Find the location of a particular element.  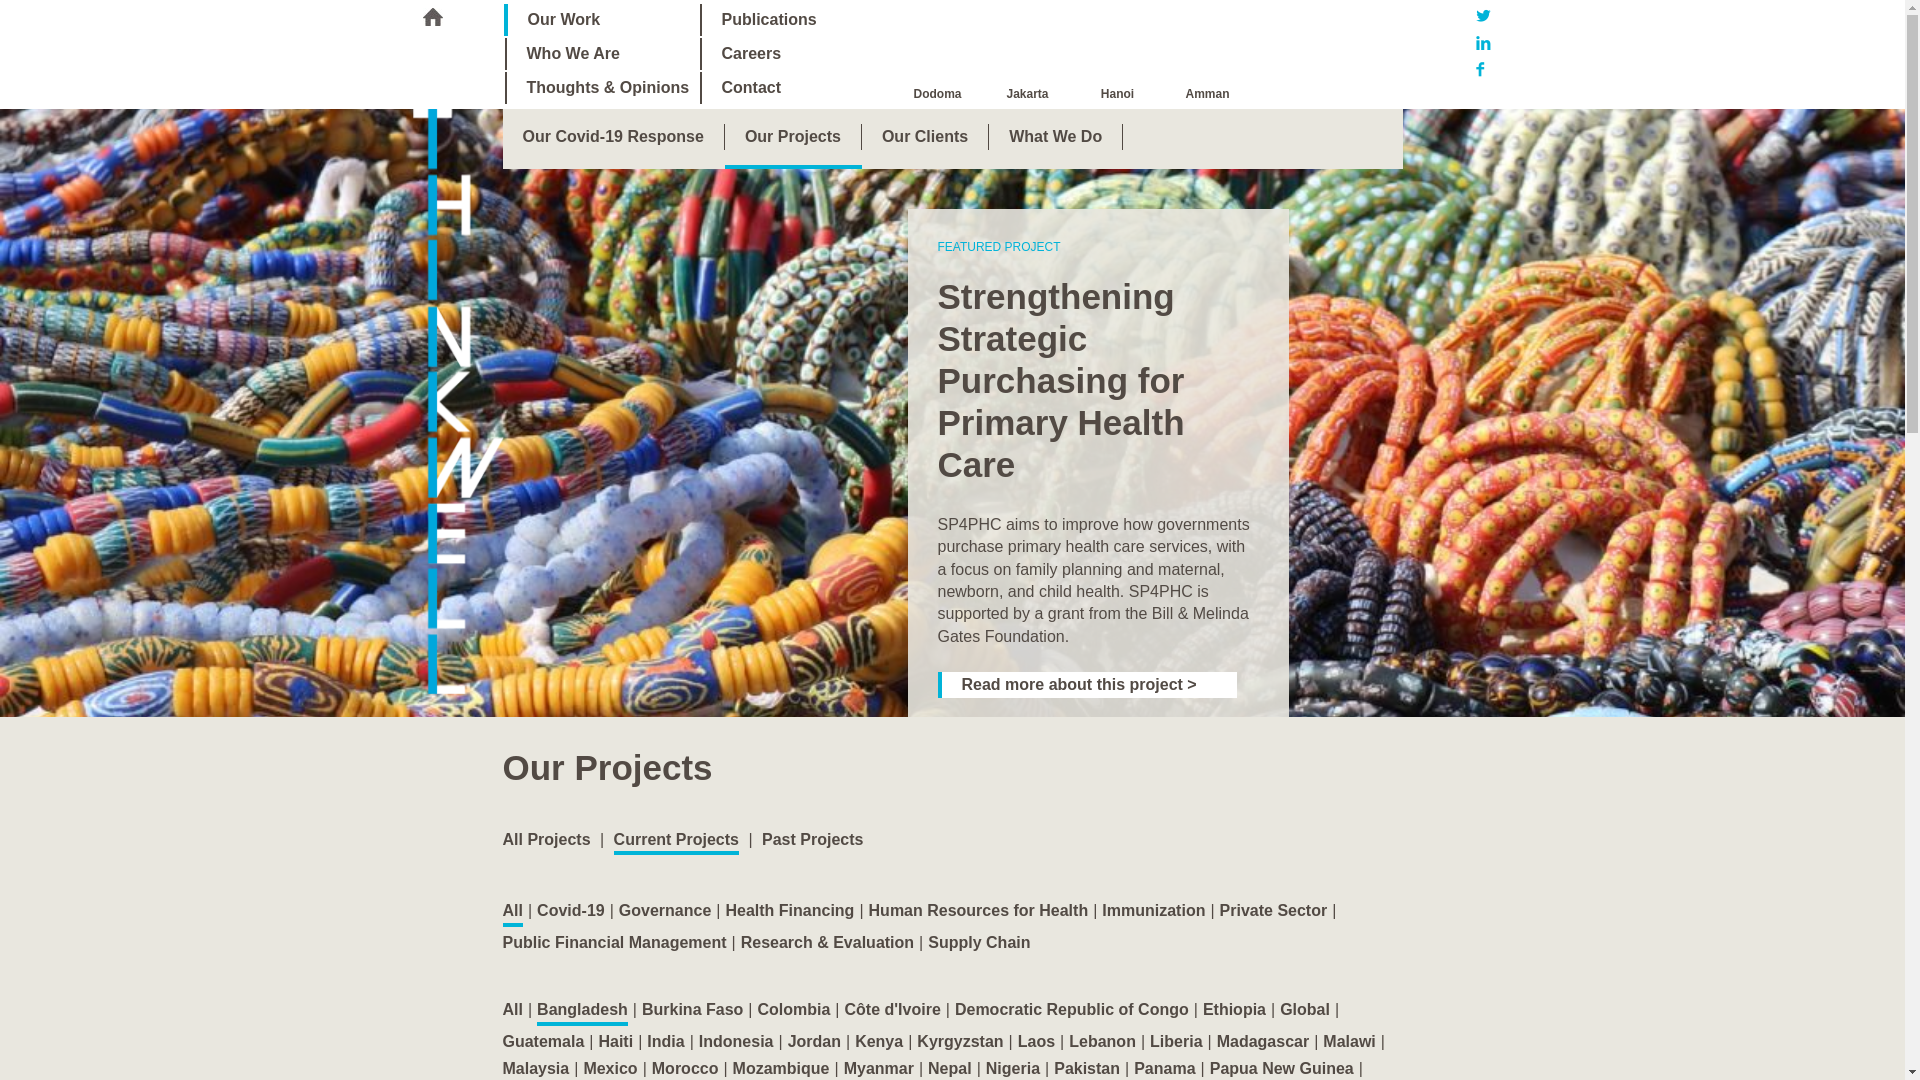

Our Work is located at coordinates (602, 20).